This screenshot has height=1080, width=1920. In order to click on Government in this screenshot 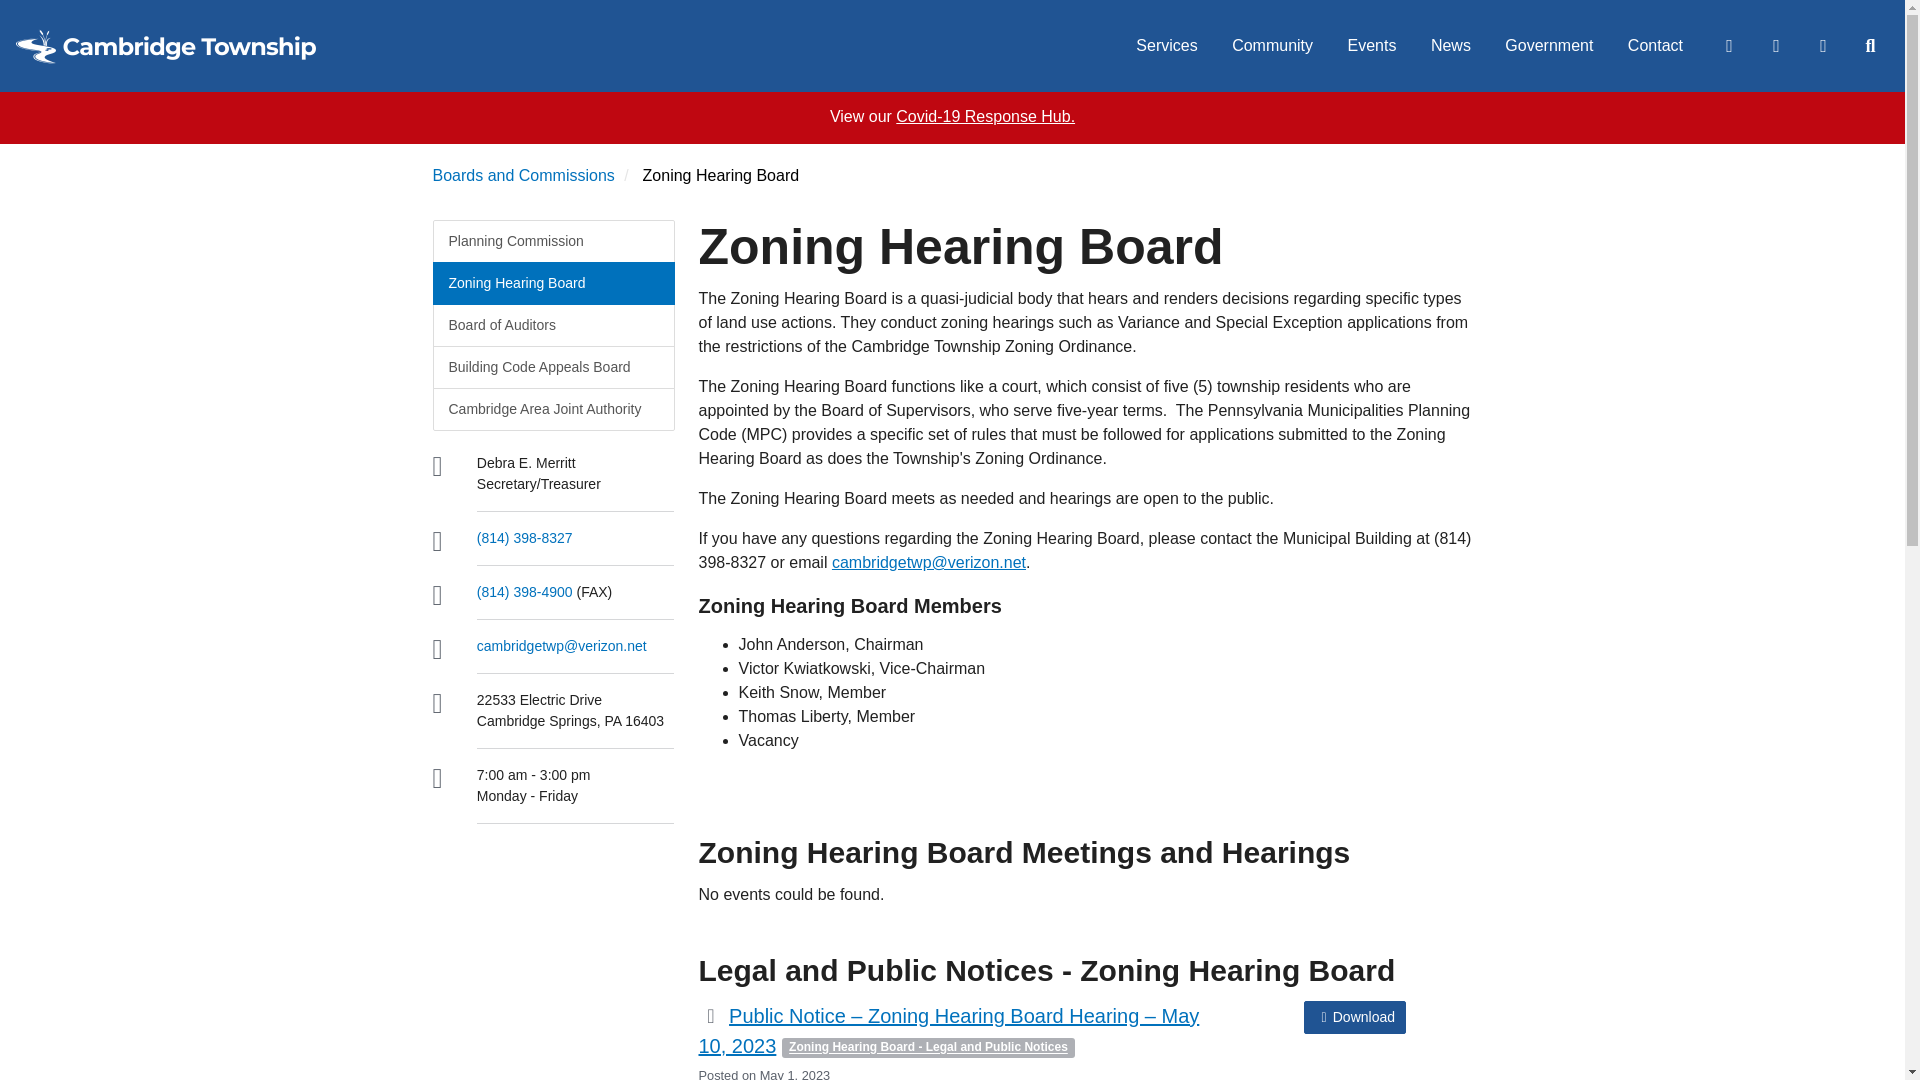, I will do `click(1548, 46)`.